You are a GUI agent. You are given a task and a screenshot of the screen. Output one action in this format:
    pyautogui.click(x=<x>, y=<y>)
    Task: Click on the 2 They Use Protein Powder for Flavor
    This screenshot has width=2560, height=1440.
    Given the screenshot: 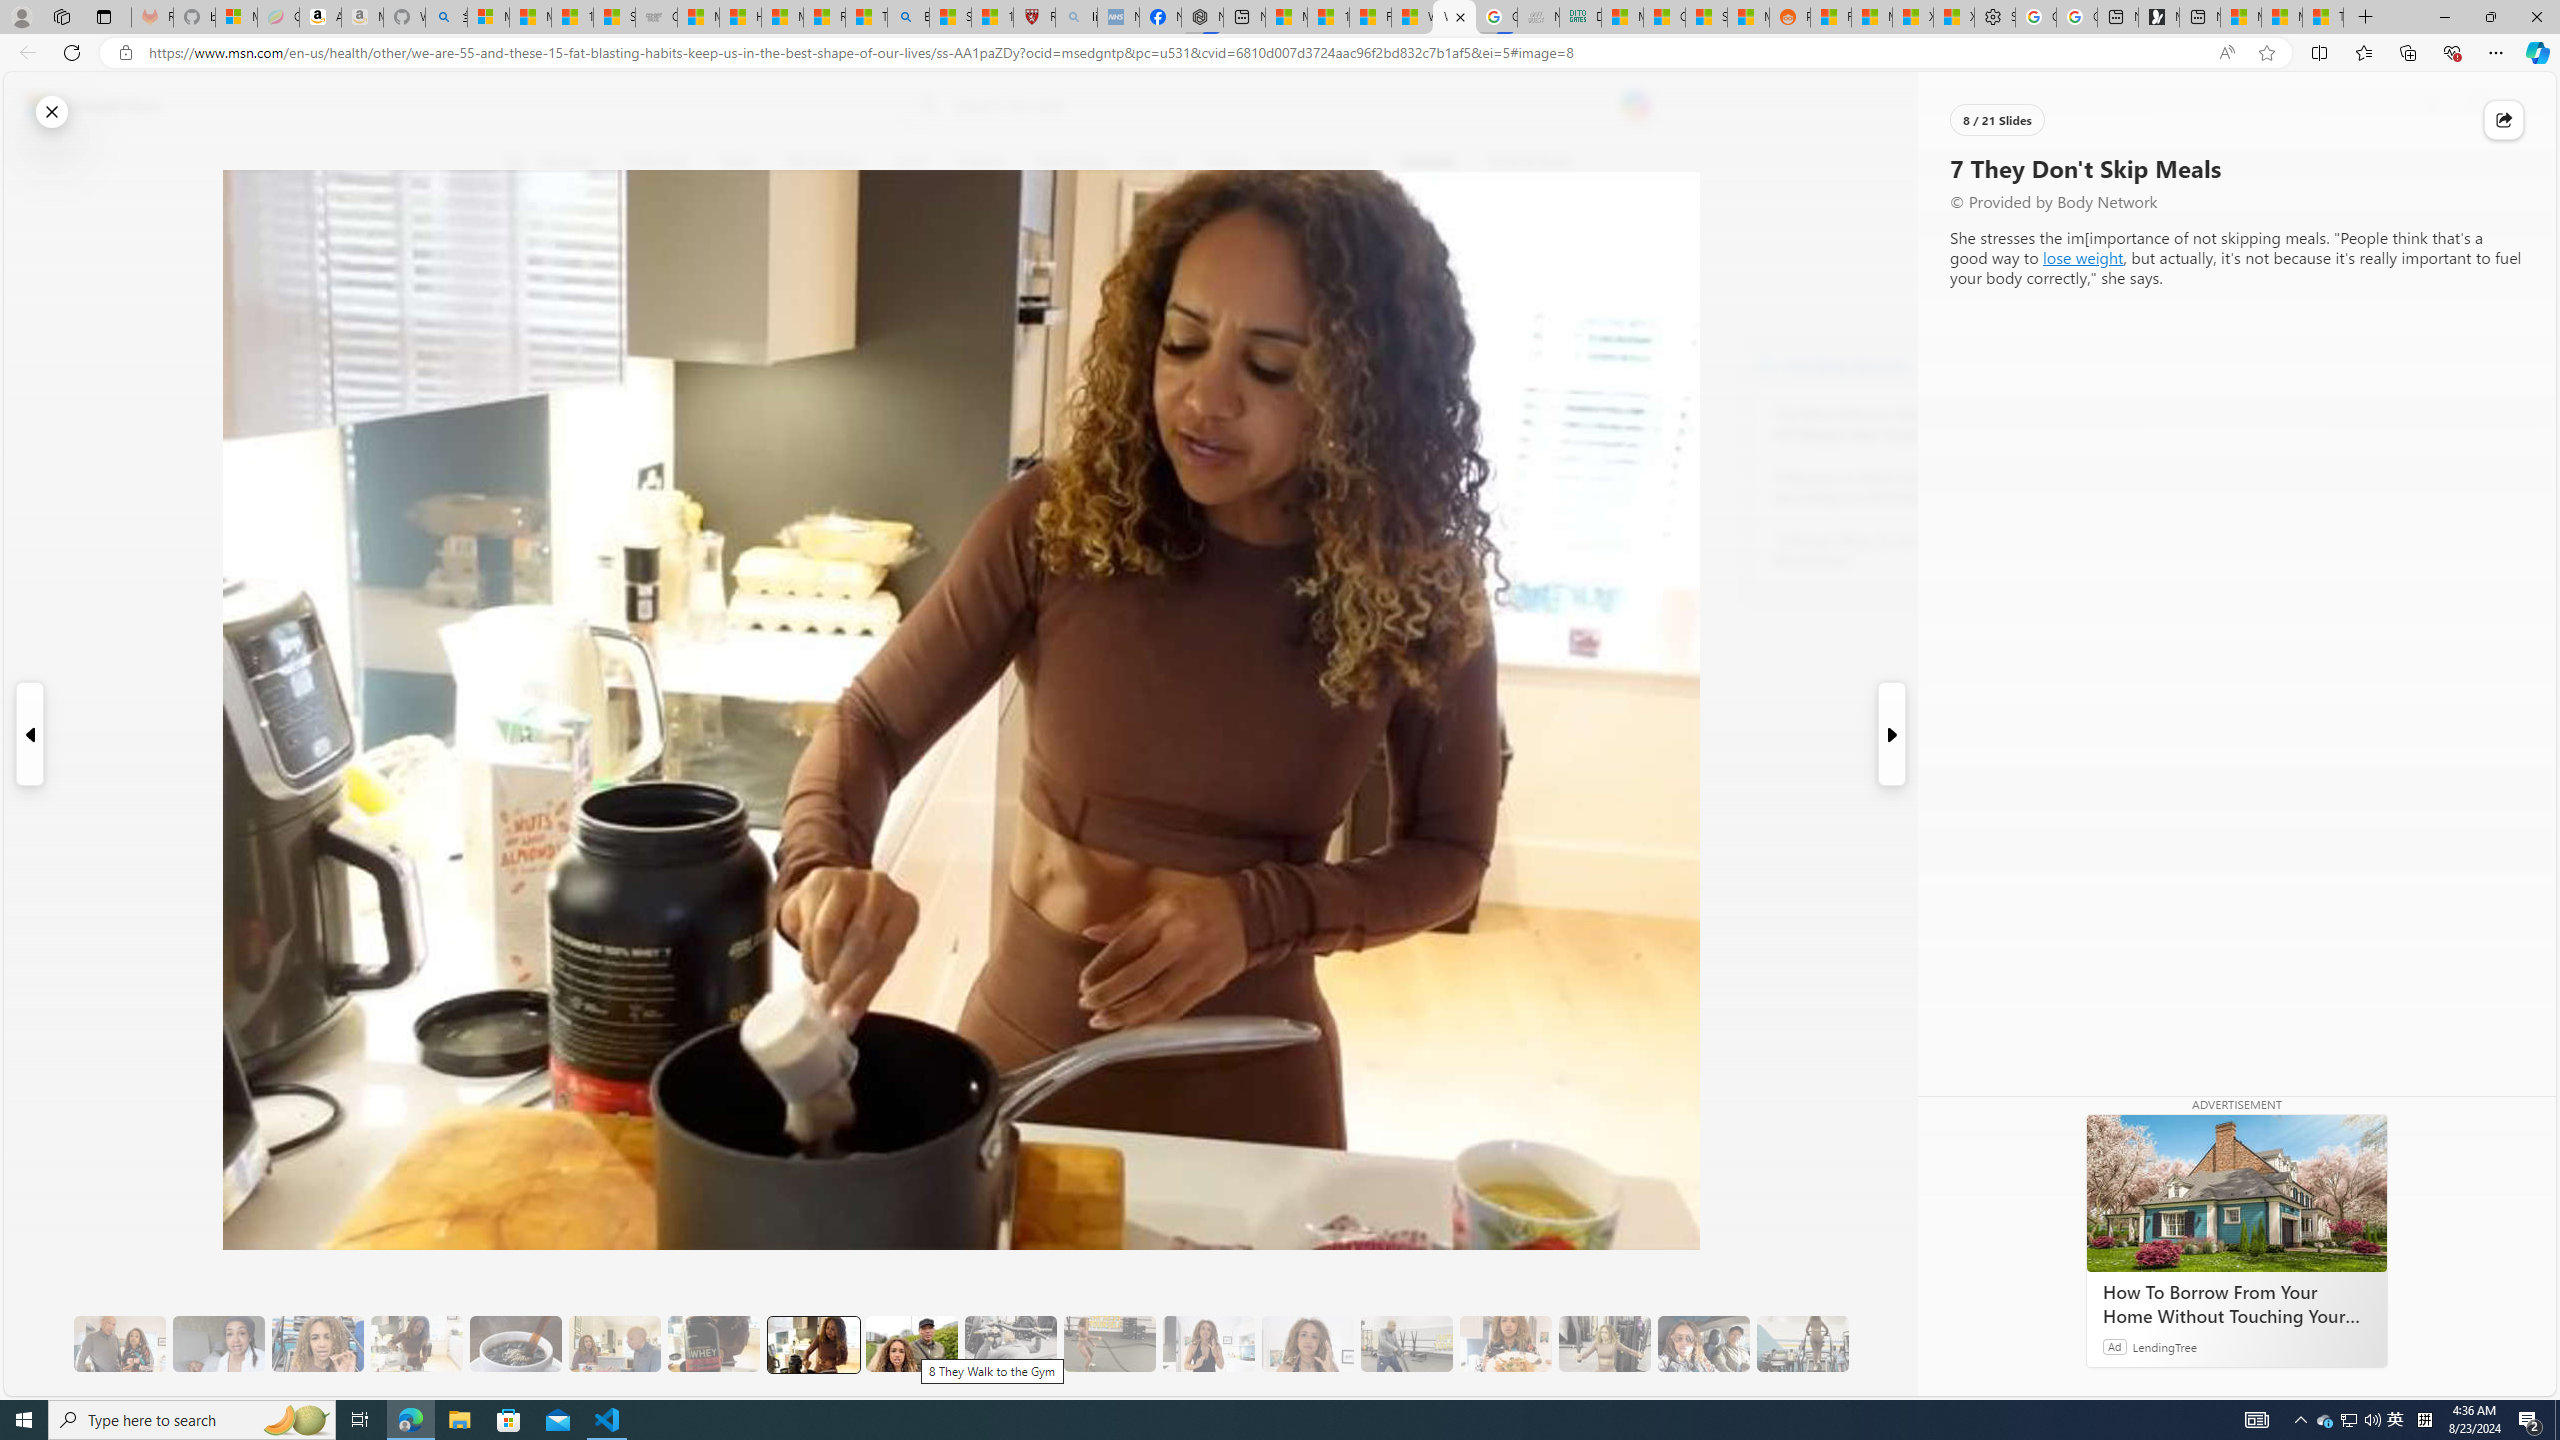 What is the action you would take?
    pyautogui.click(x=317, y=1344)
    